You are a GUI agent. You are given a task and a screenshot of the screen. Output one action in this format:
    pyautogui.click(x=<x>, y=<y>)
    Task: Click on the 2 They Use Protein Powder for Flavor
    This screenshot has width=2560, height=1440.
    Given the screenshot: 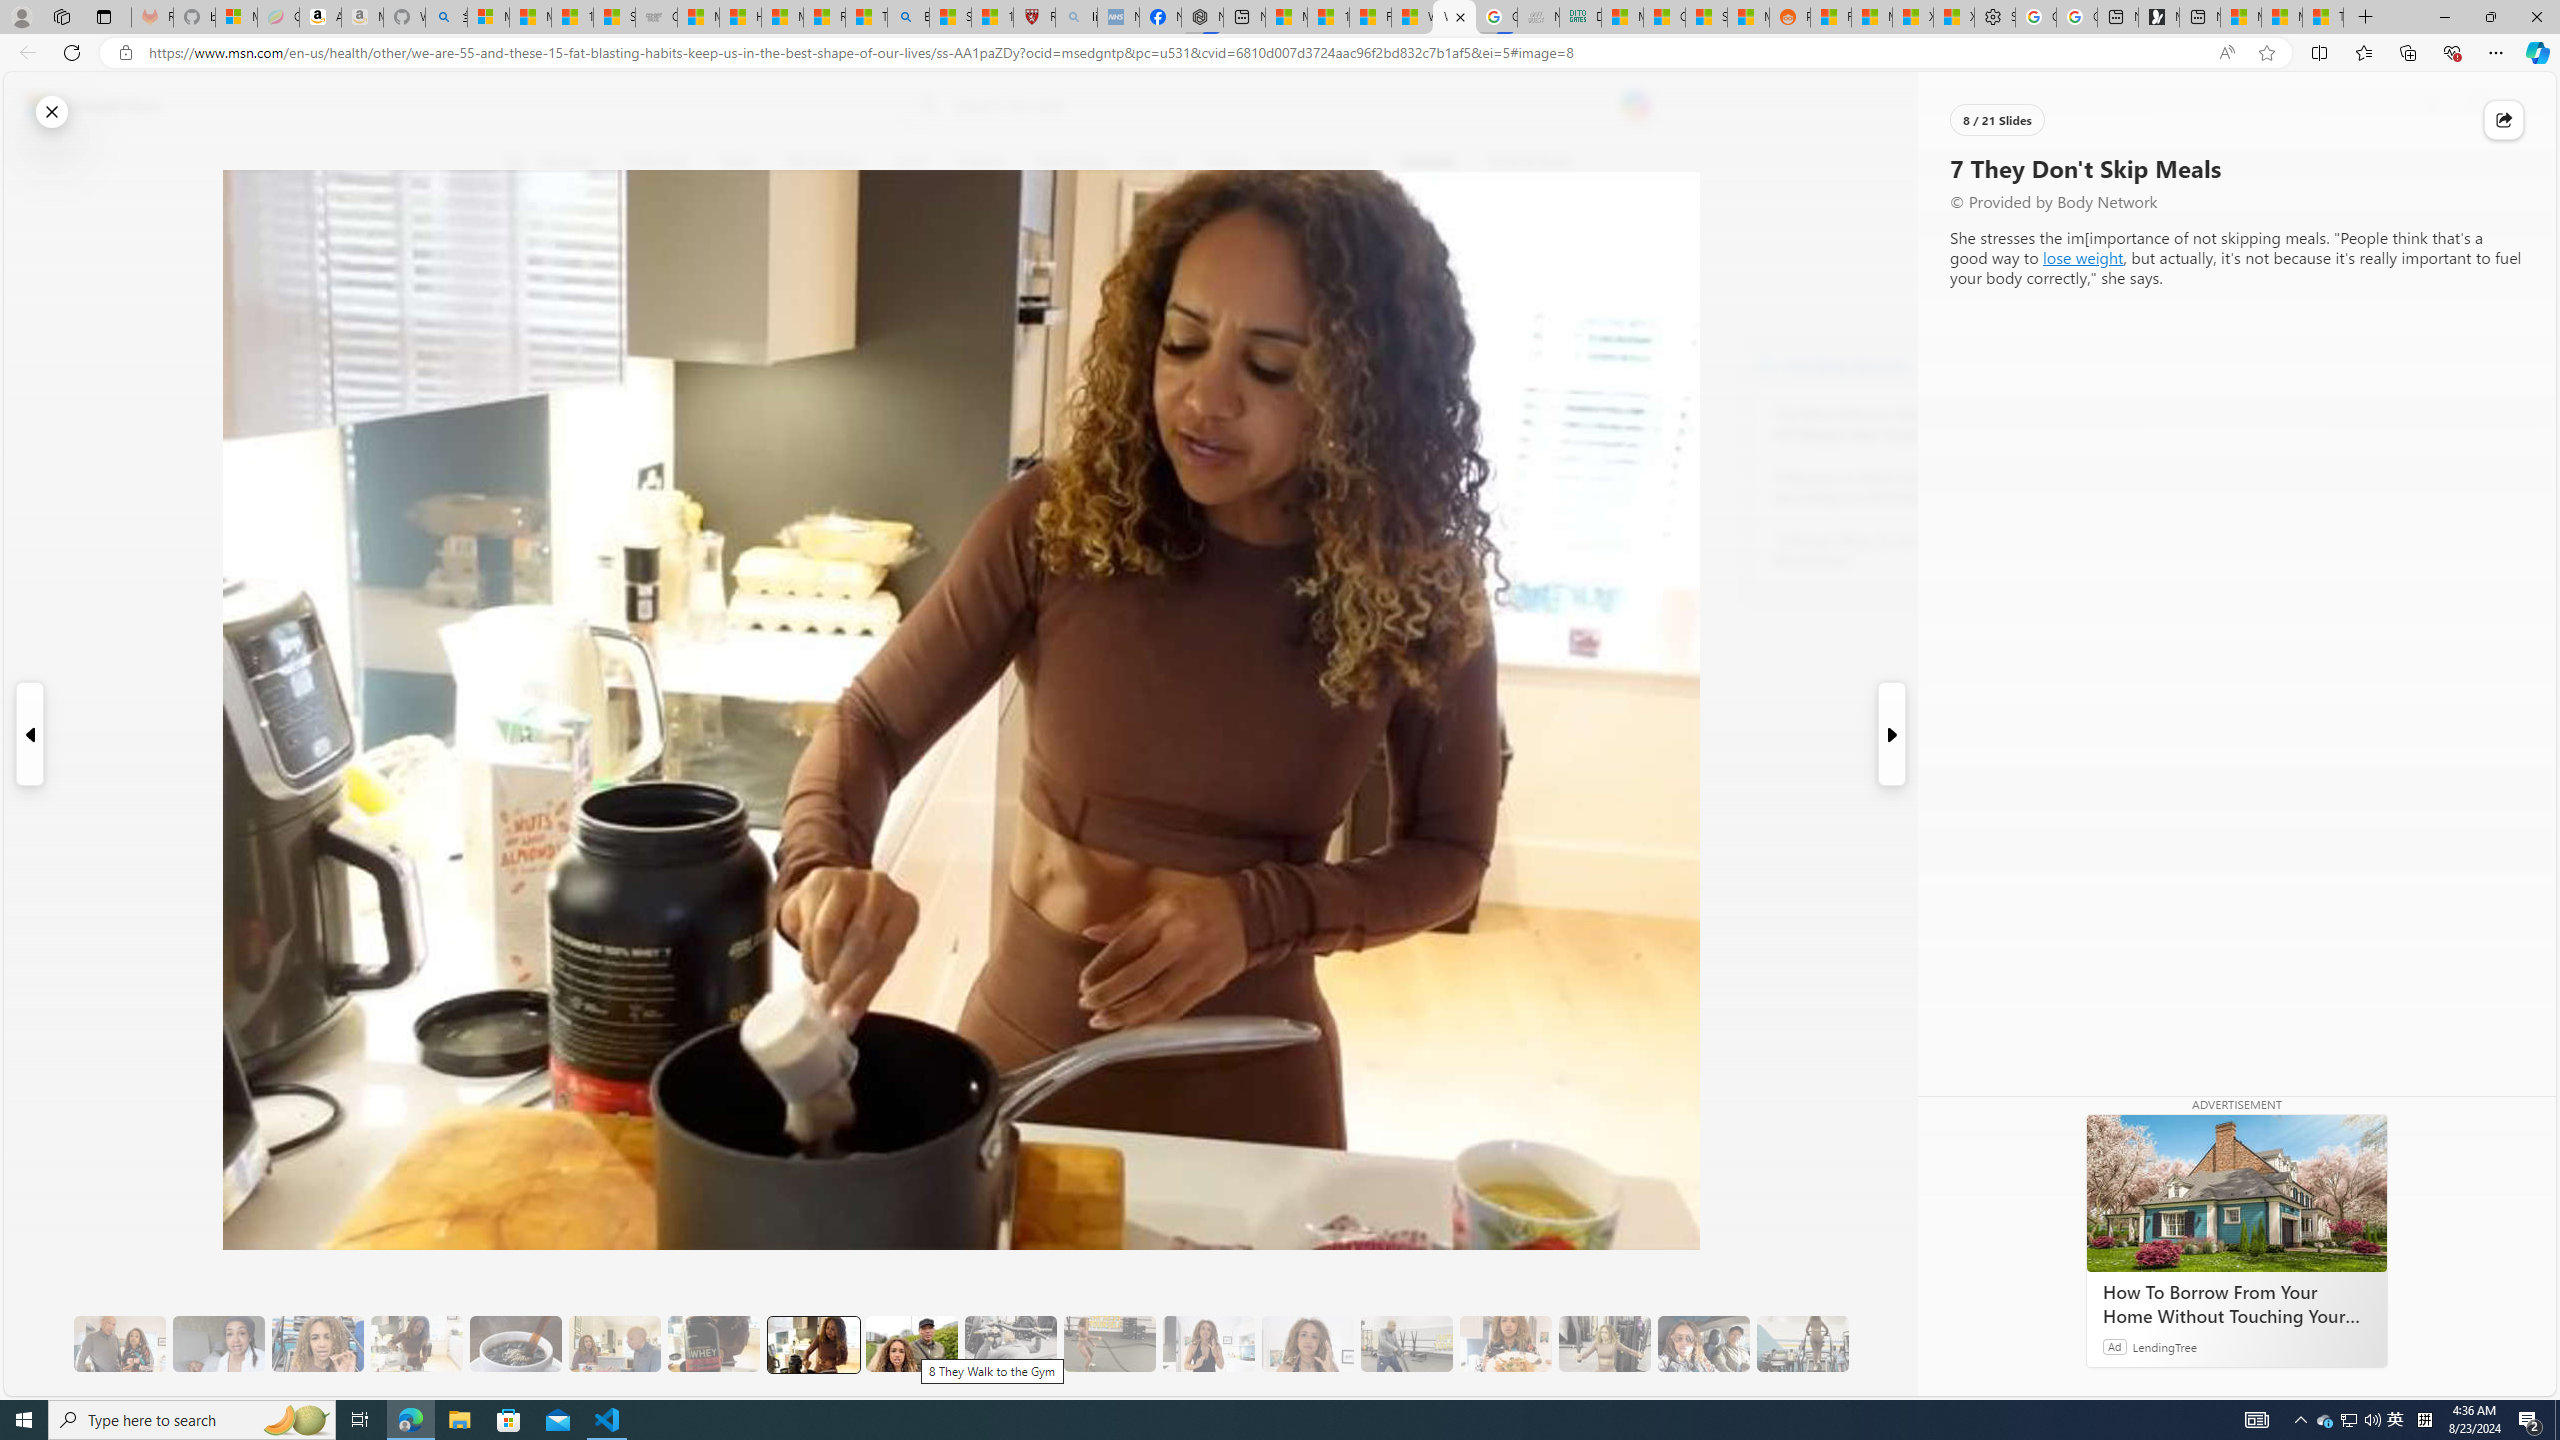 What is the action you would take?
    pyautogui.click(x=317, y=1344)
    